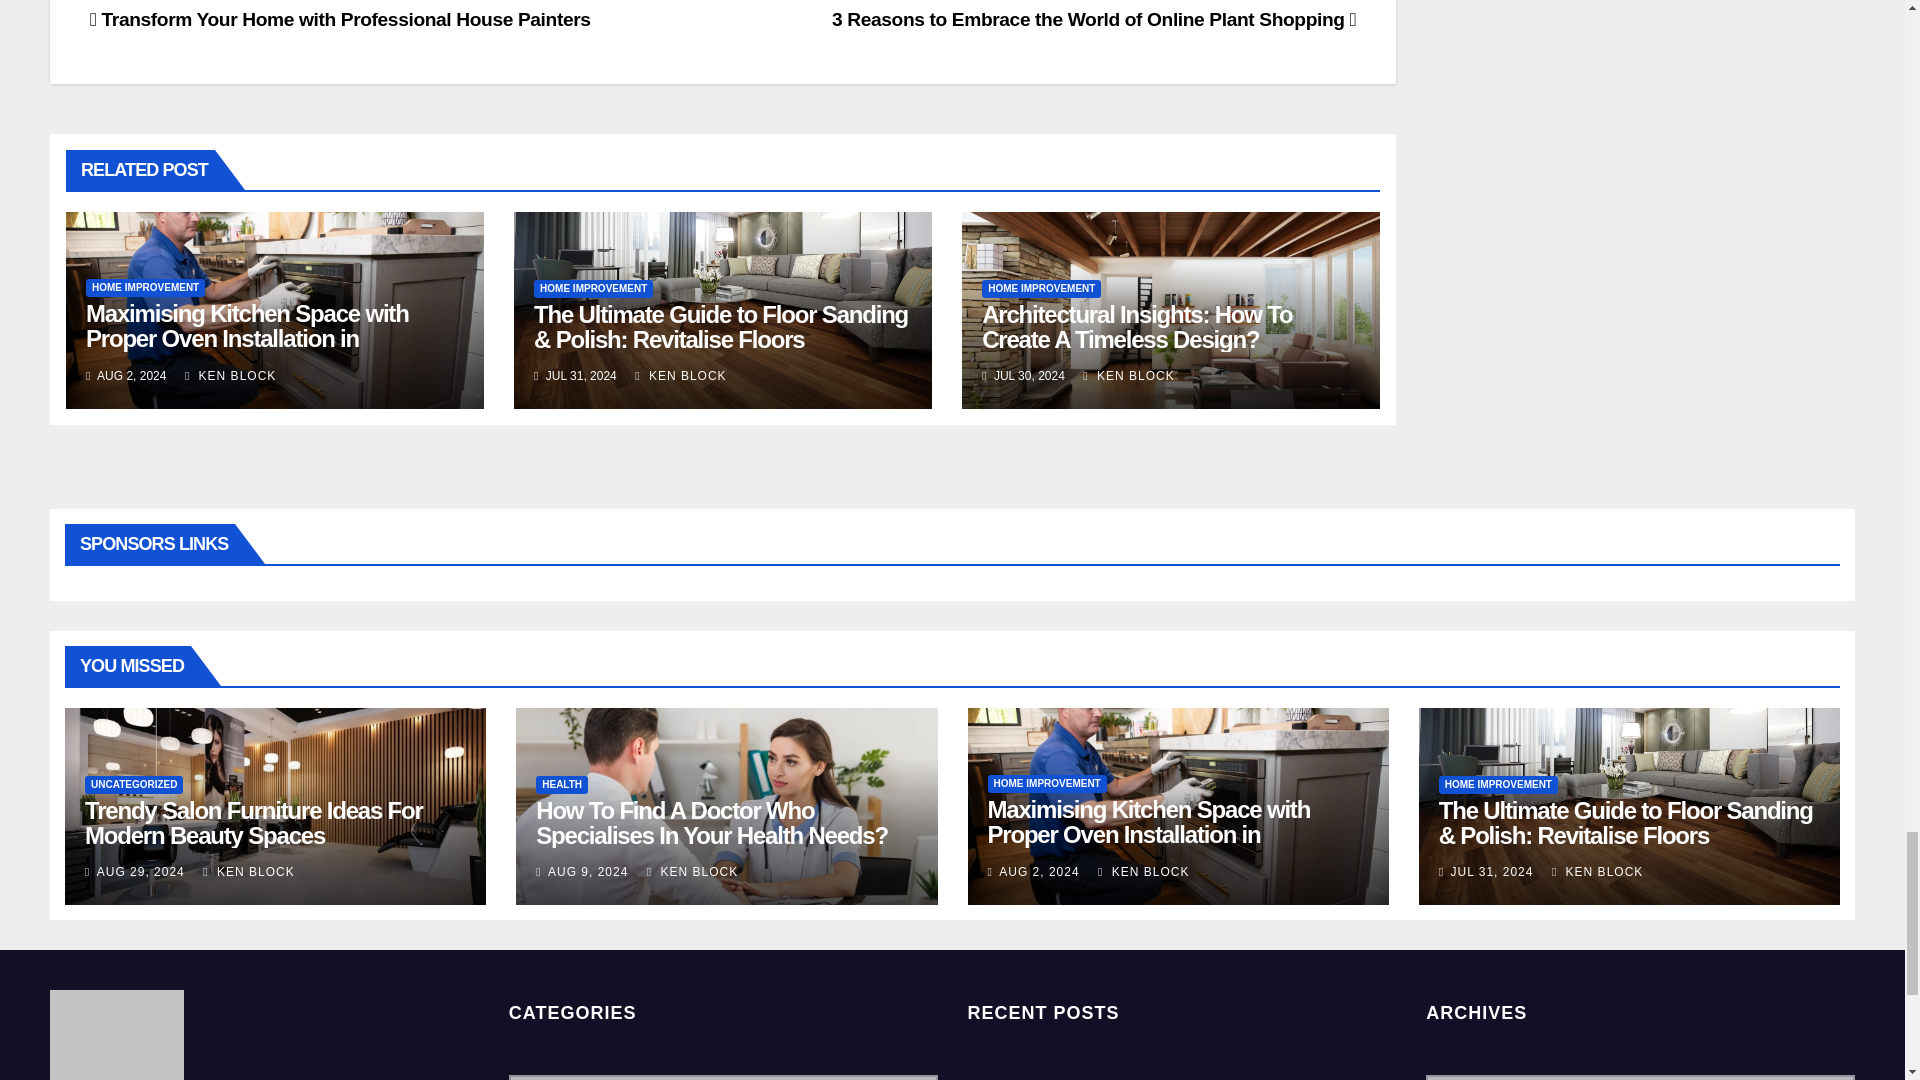 The image size is (1920, 1080). What do you see at coordinates (1093, 19) in the screenshot?
I see `3 Reasons to Embrace the World of Online Plant Shopping` at bounding box center [1093, 19].